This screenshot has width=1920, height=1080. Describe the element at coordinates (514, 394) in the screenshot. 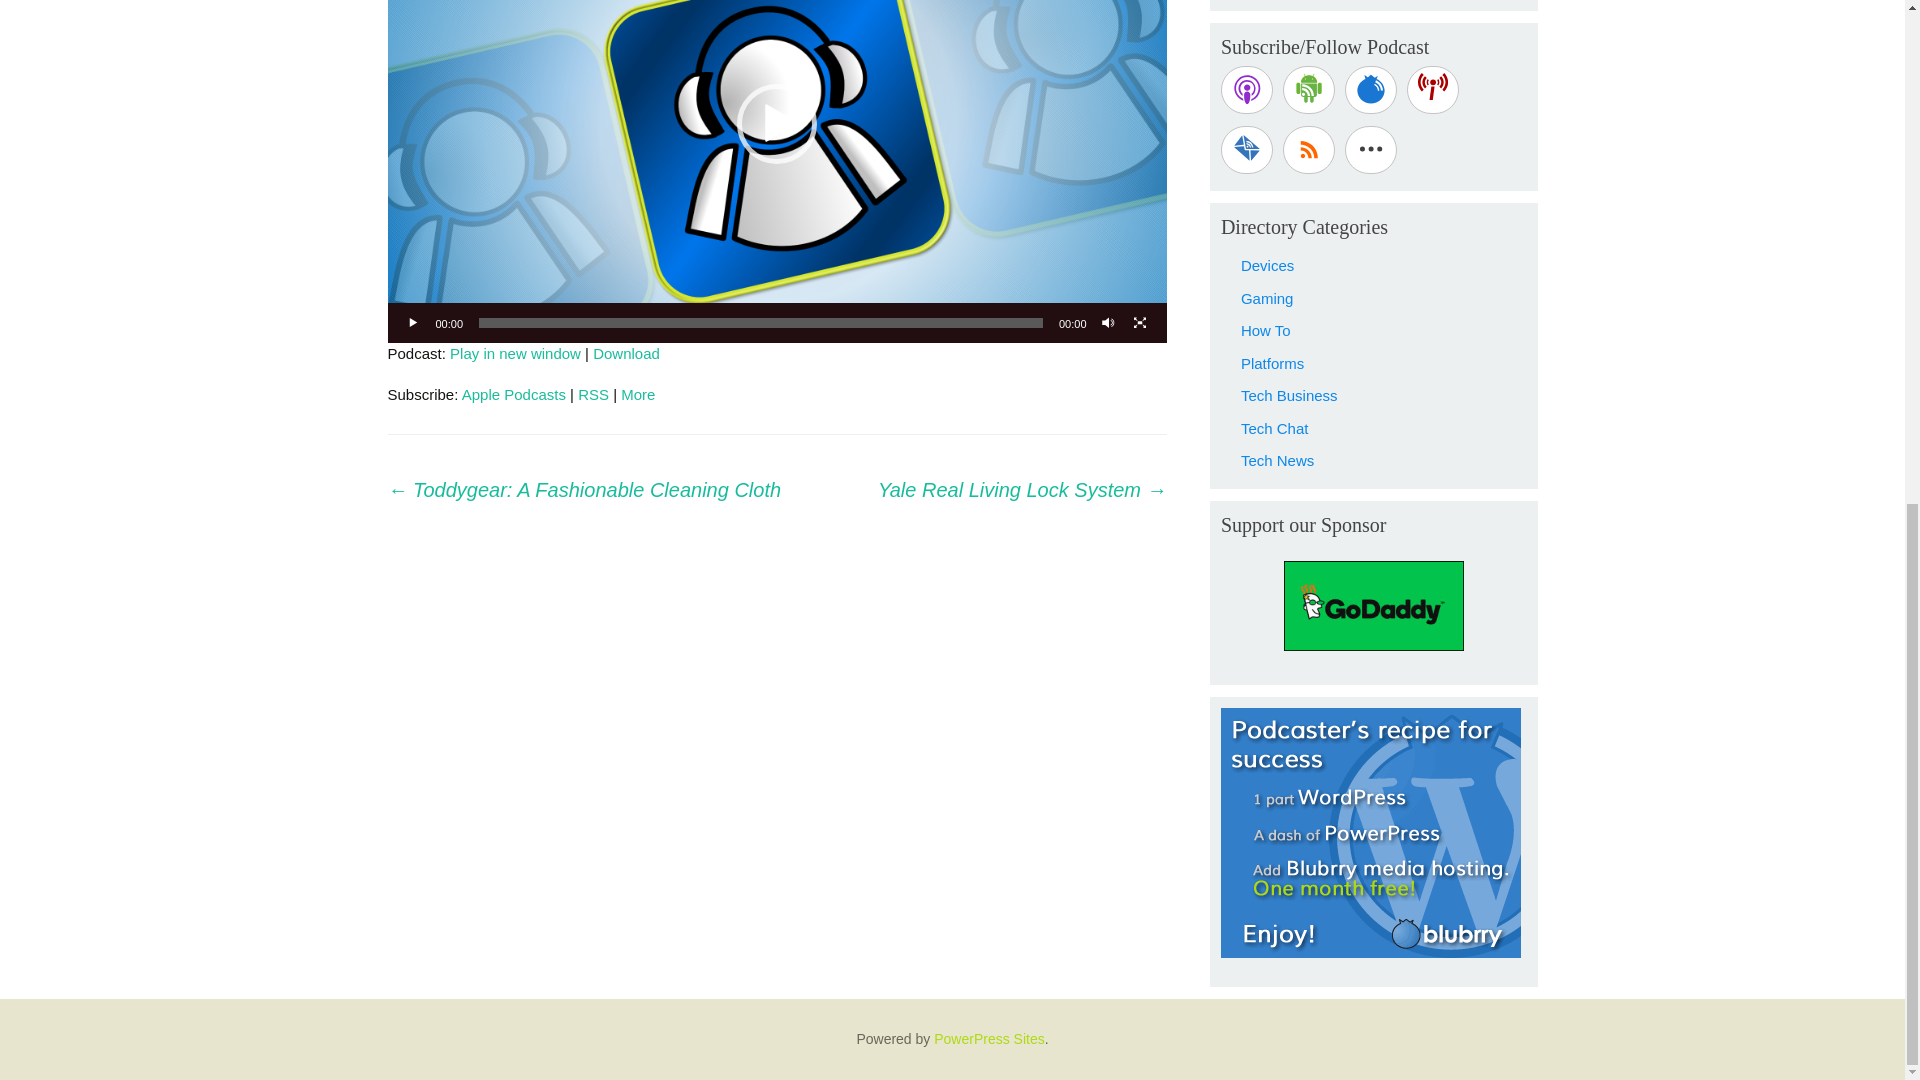

I see `Apple Podcasts` at that location.